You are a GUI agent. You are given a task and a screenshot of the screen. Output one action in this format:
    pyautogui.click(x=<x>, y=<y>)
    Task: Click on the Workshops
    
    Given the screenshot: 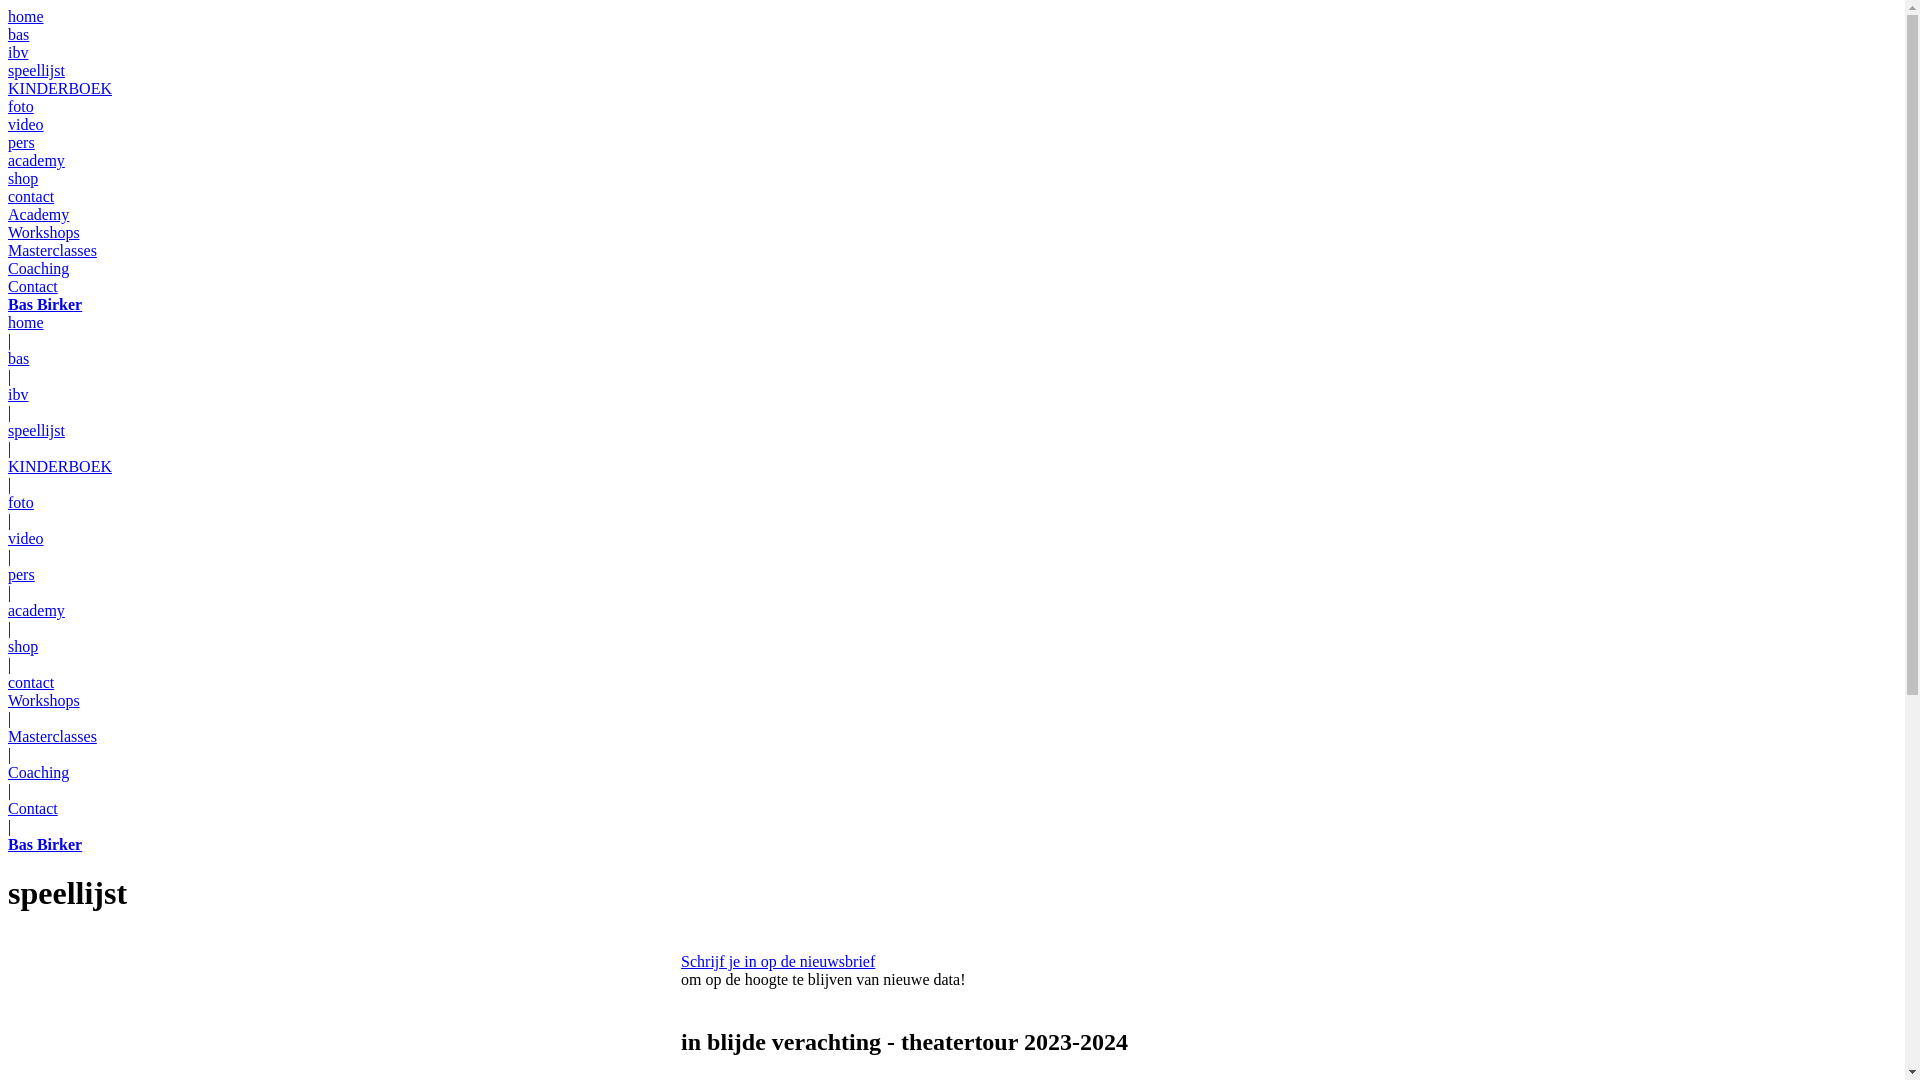 What is the action you would take?
    pyautogui.click(x=44, y=700)
    